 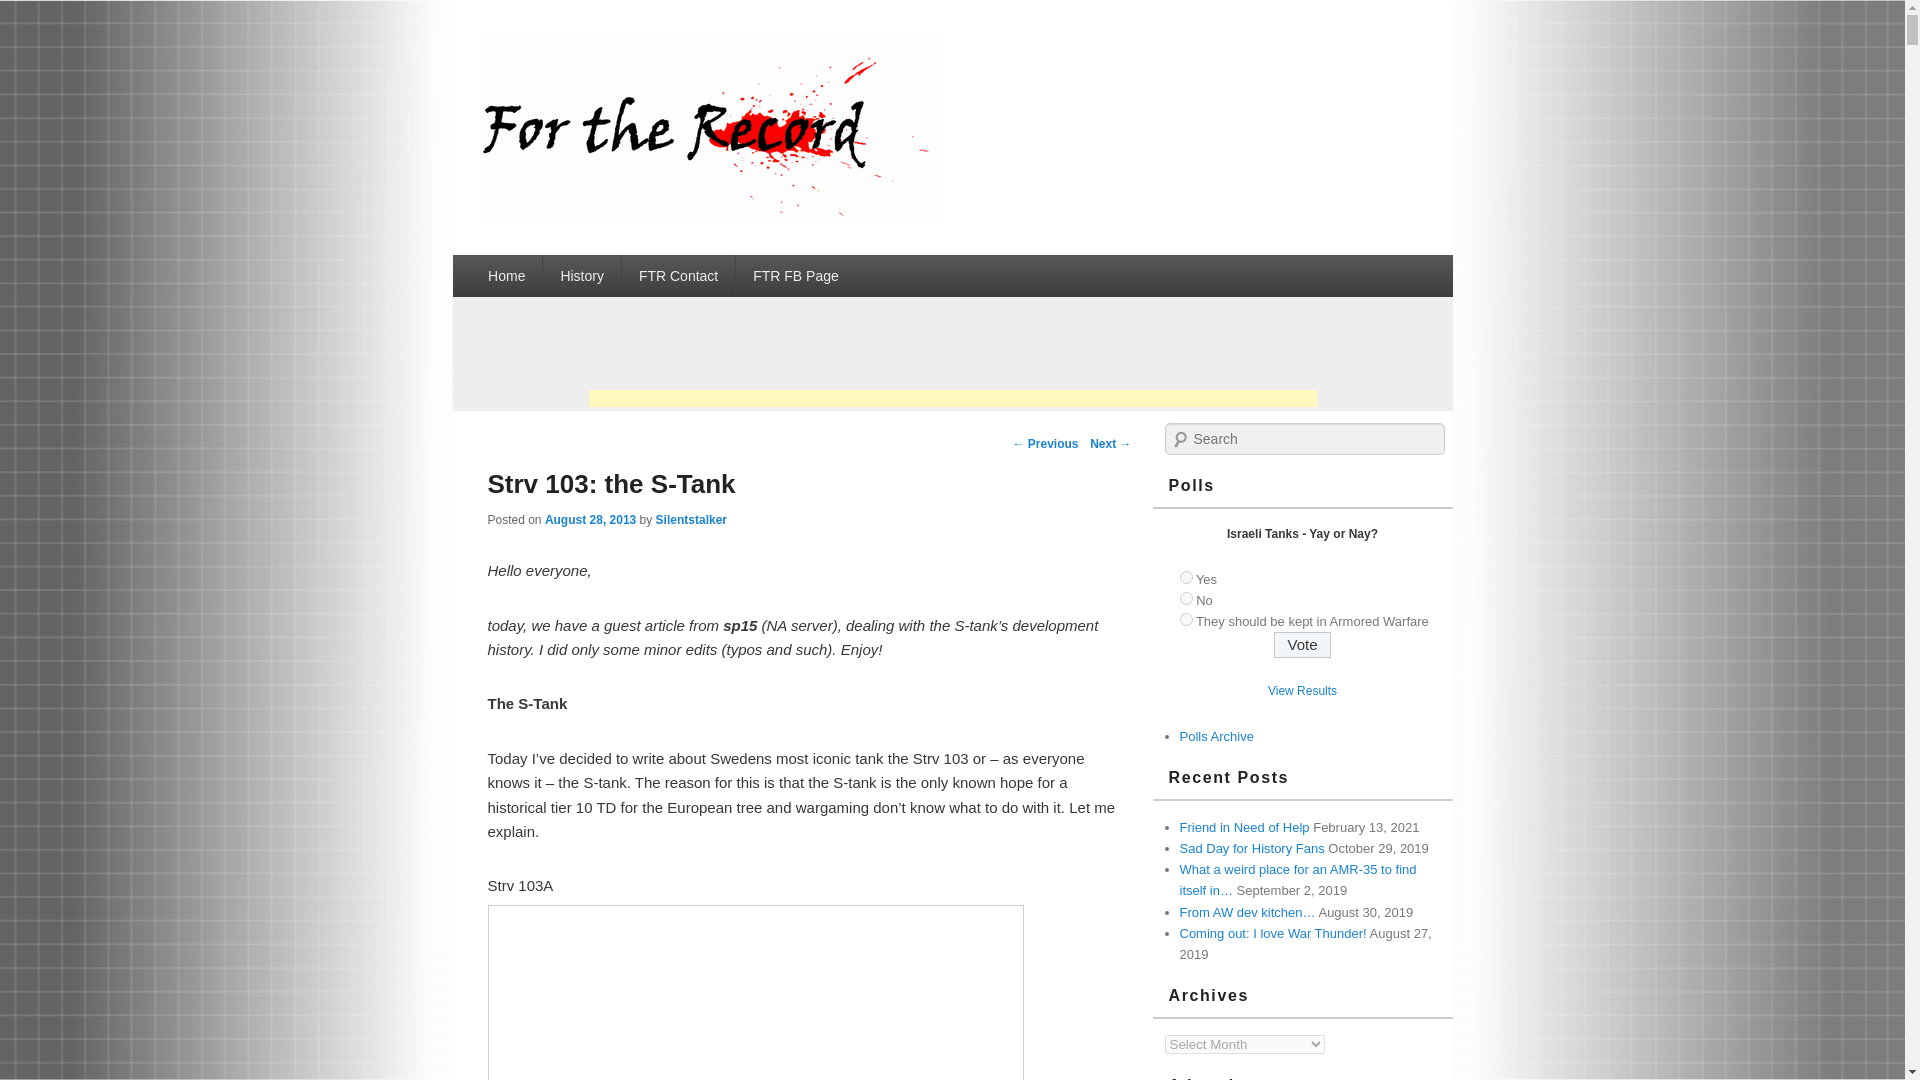 What do you see at coordinates (1302, 644) in the screenshot?
I see `   Vote   ` at bounding box center [1302, 644].